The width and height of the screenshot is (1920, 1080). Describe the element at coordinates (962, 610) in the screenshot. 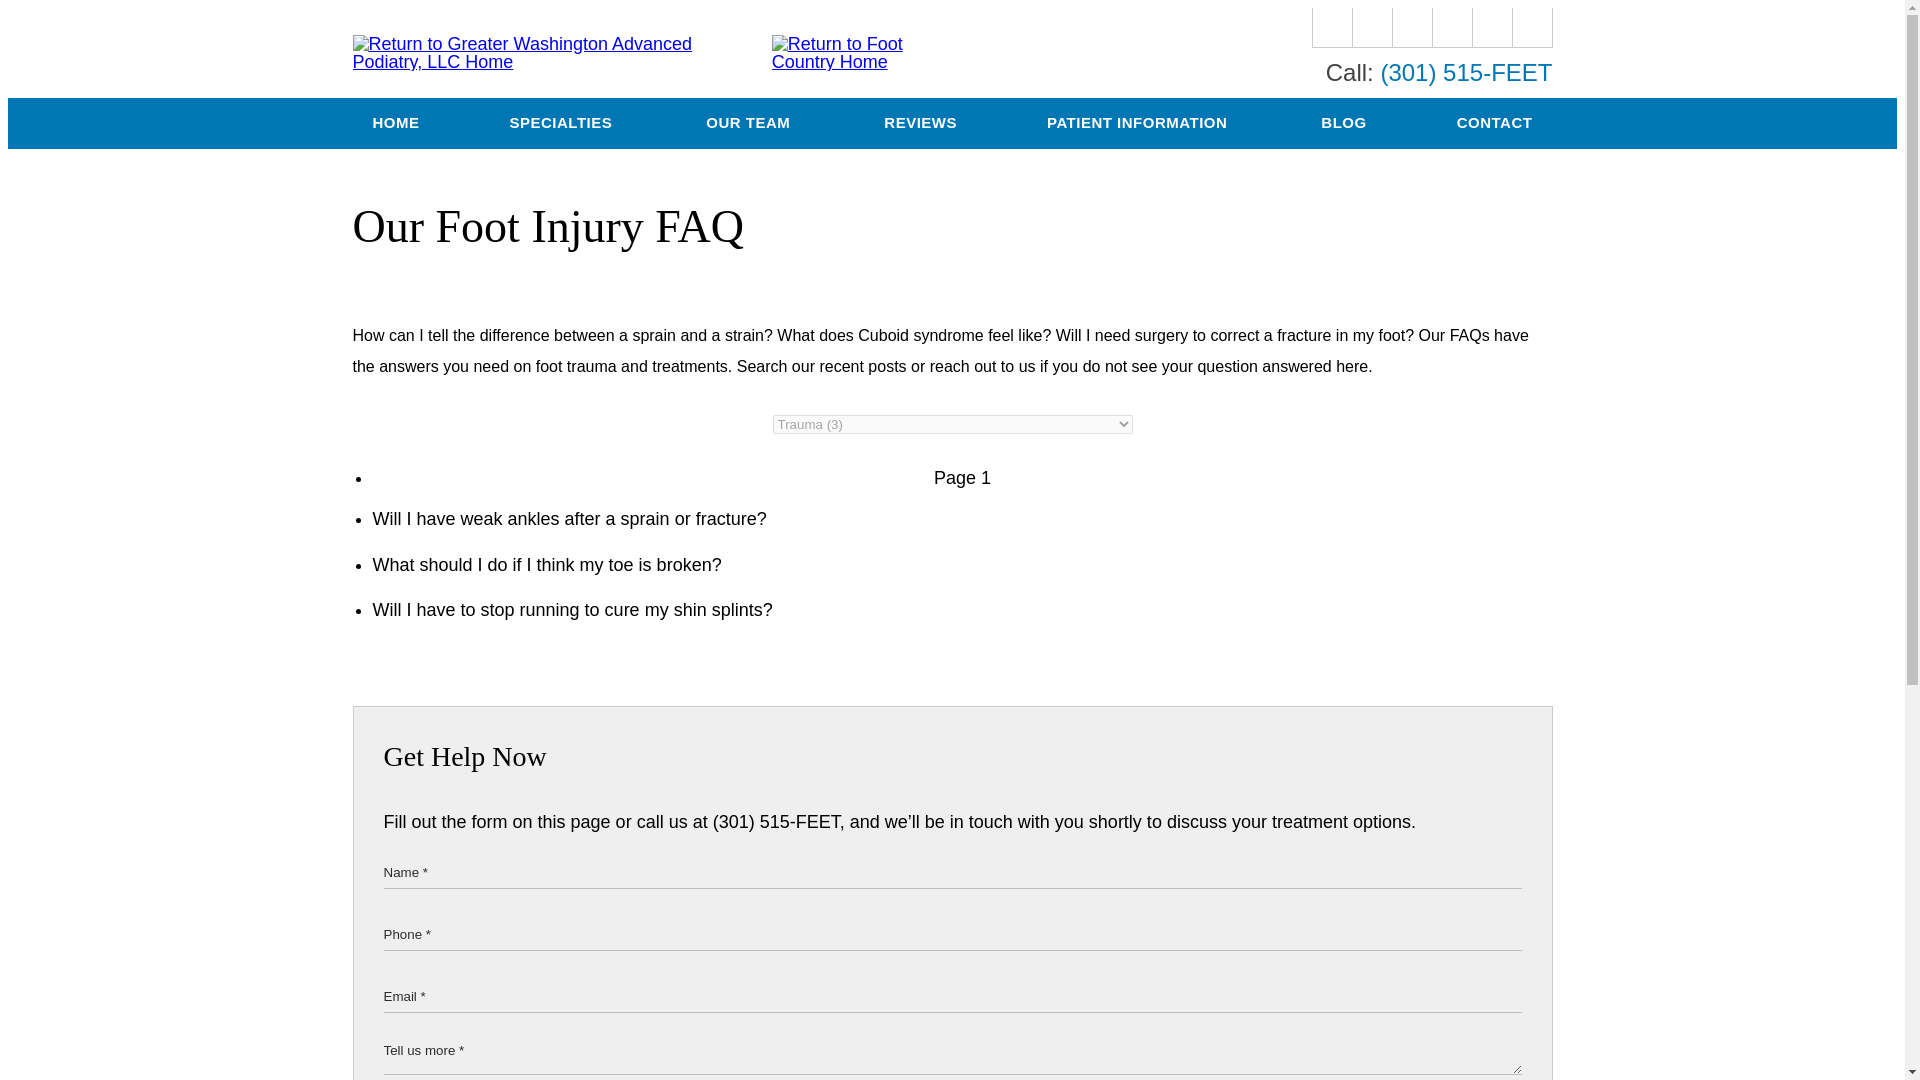

I see `Will I have to stop running to cure my shin splints?` at that location.